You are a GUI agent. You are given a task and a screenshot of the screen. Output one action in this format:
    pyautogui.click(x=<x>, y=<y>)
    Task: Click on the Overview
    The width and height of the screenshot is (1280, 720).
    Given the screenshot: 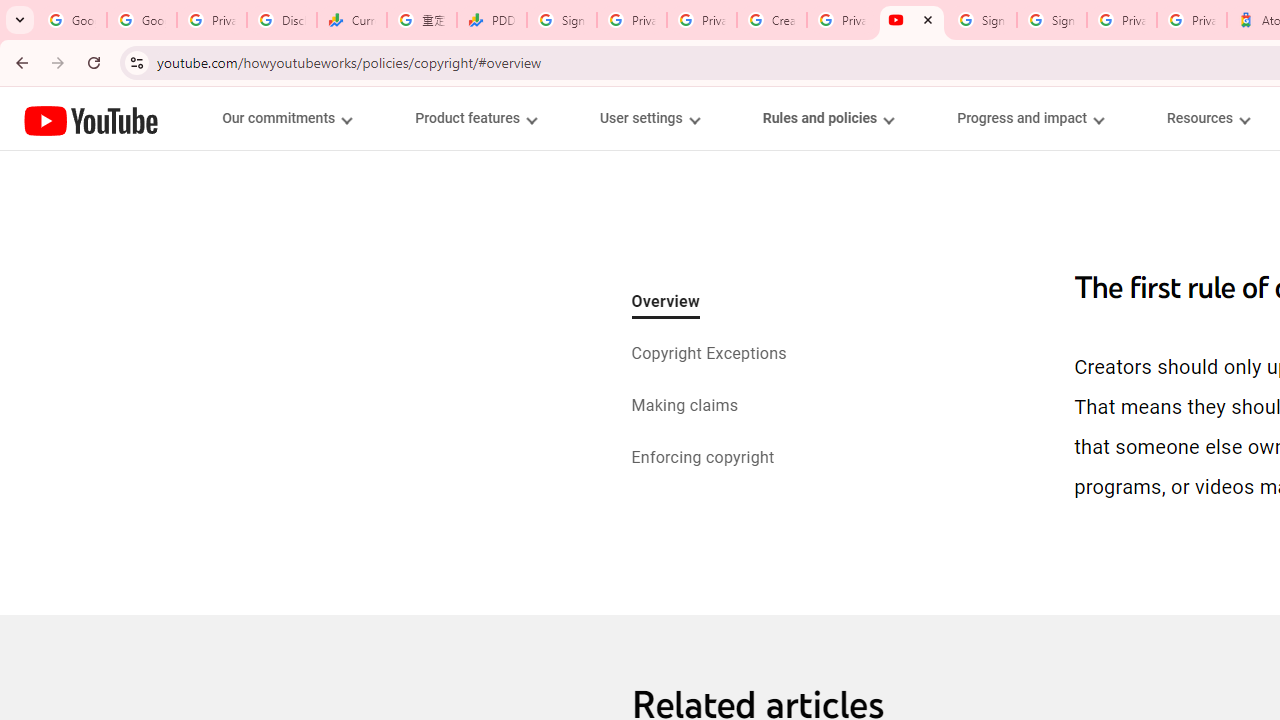 What is the action you would take?
    pyautogui.click(x=666, y=303)
    